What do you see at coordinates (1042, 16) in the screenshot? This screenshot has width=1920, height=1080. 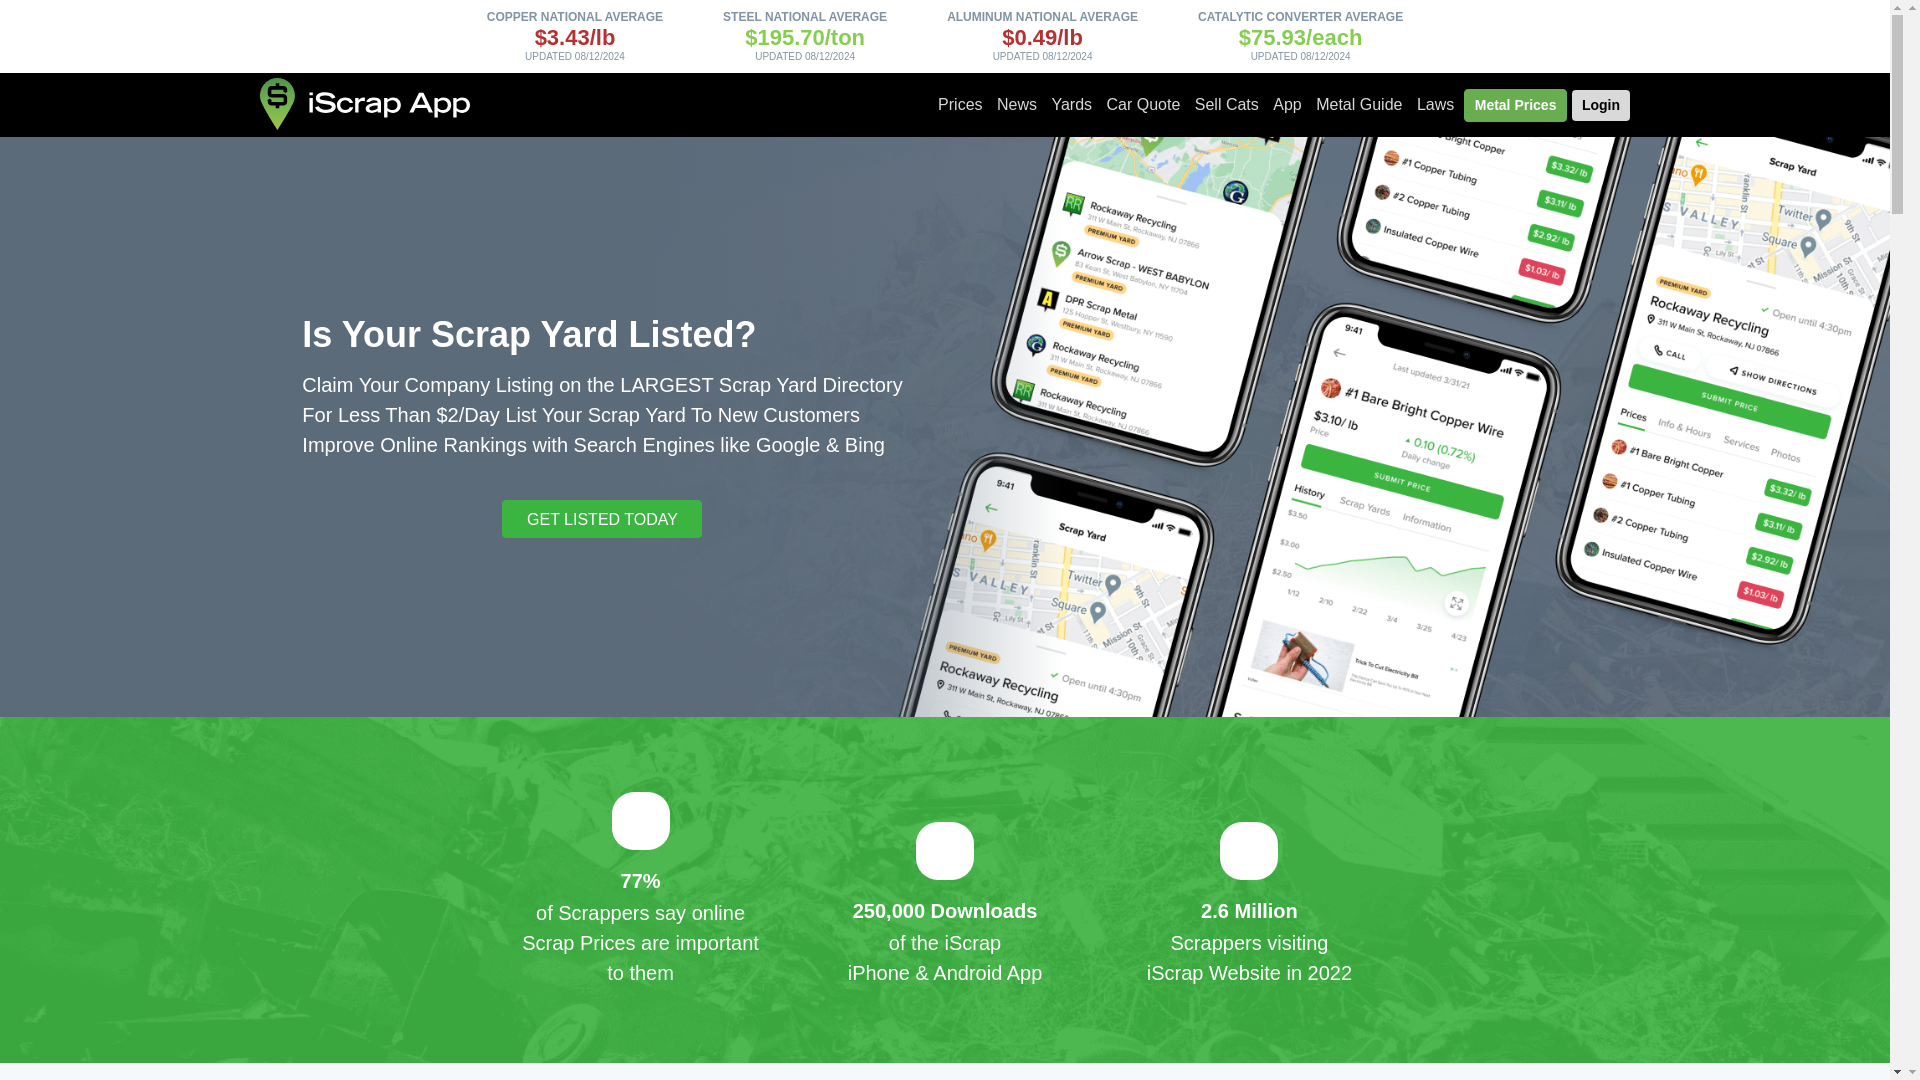 I see `ALUMINUM NATIONAL AVERAGE` at bounding box center [1042, 16].